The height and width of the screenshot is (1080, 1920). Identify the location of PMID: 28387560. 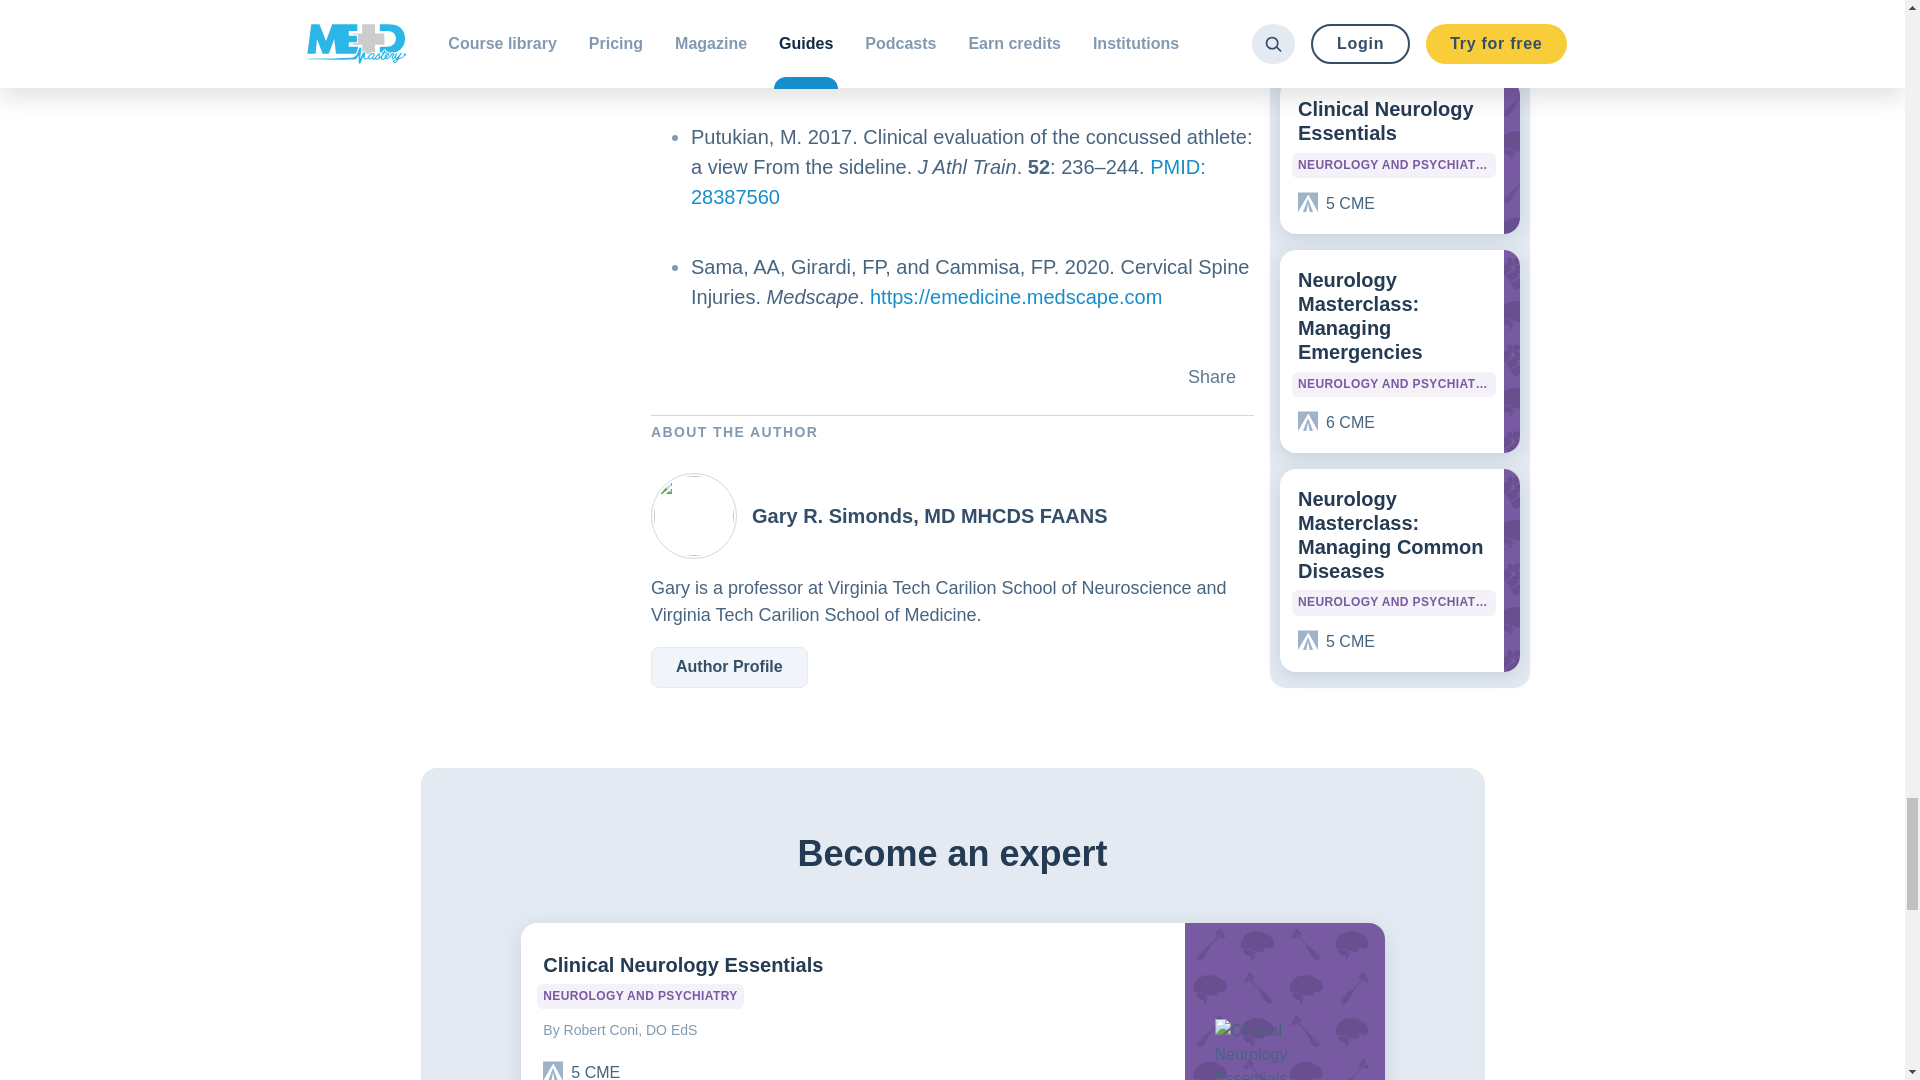
(948, 182).